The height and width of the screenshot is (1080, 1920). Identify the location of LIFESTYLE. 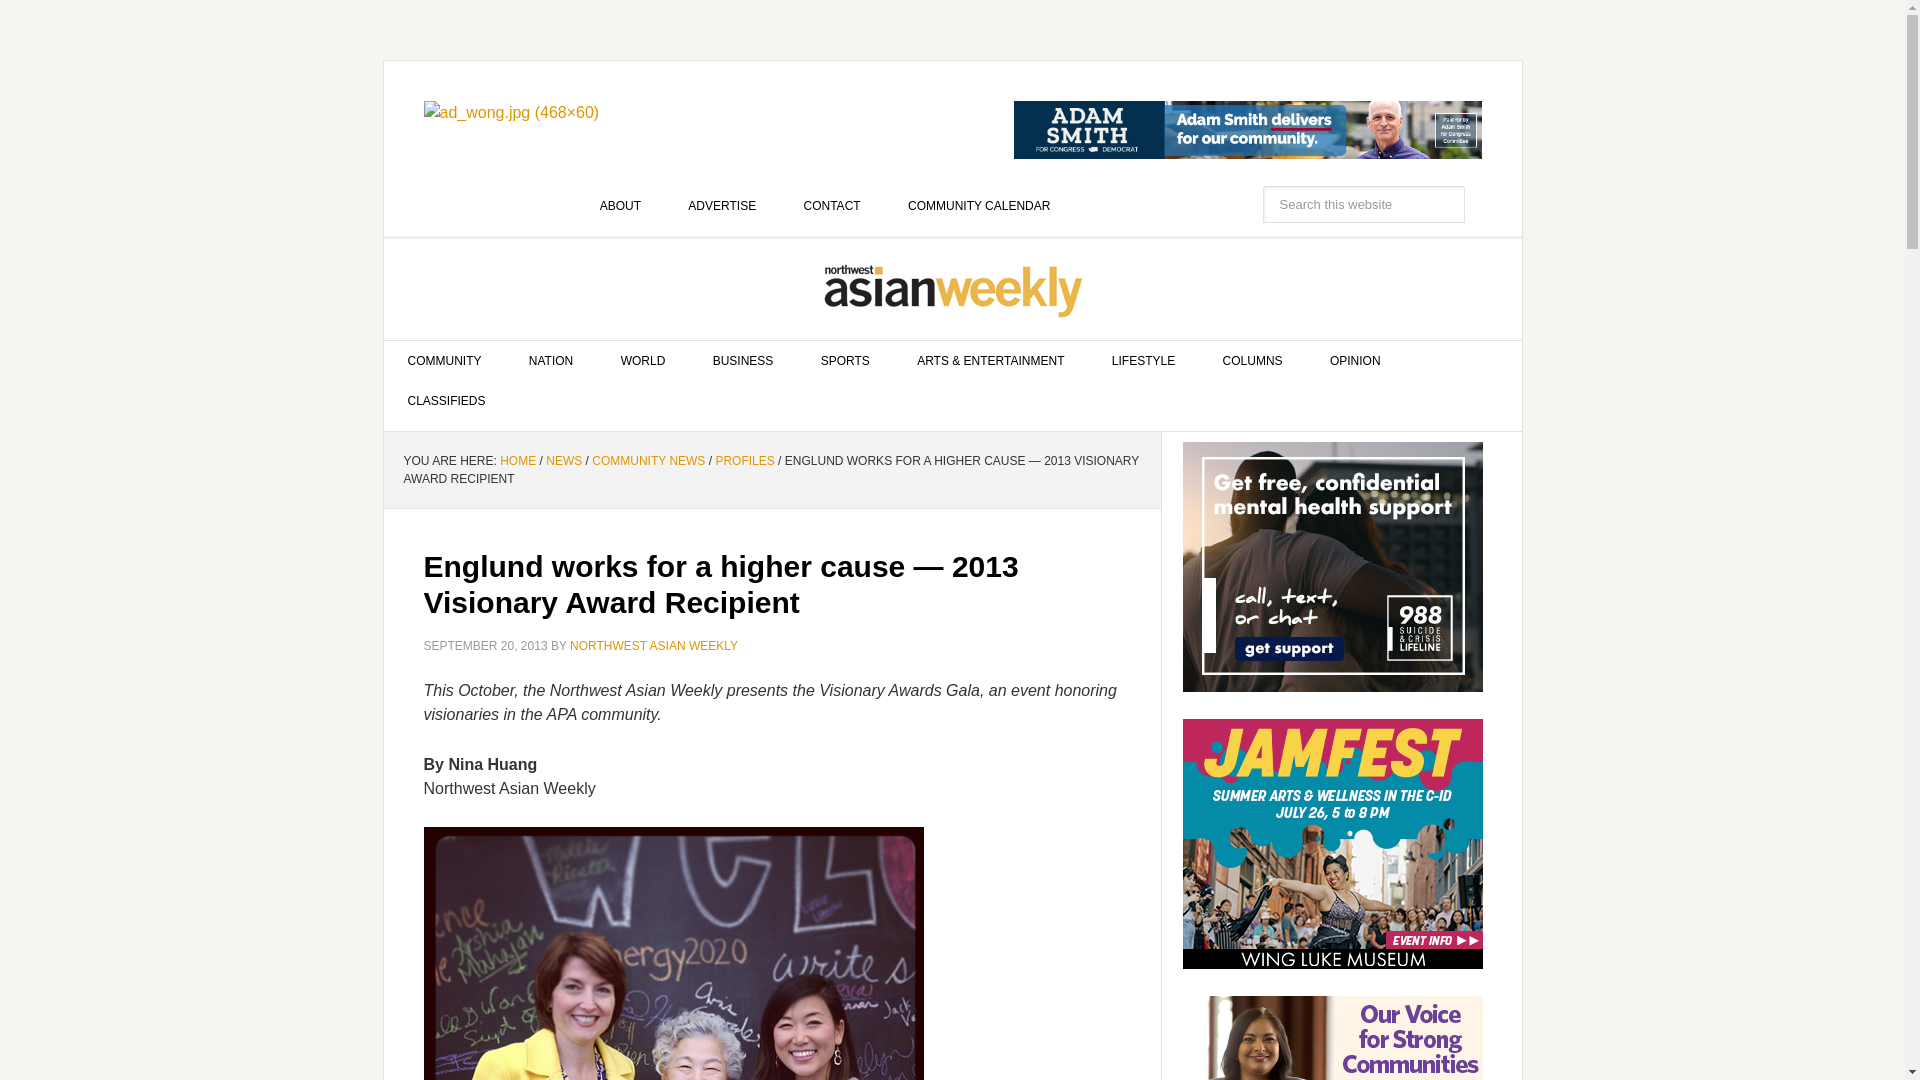
(1143, 361).